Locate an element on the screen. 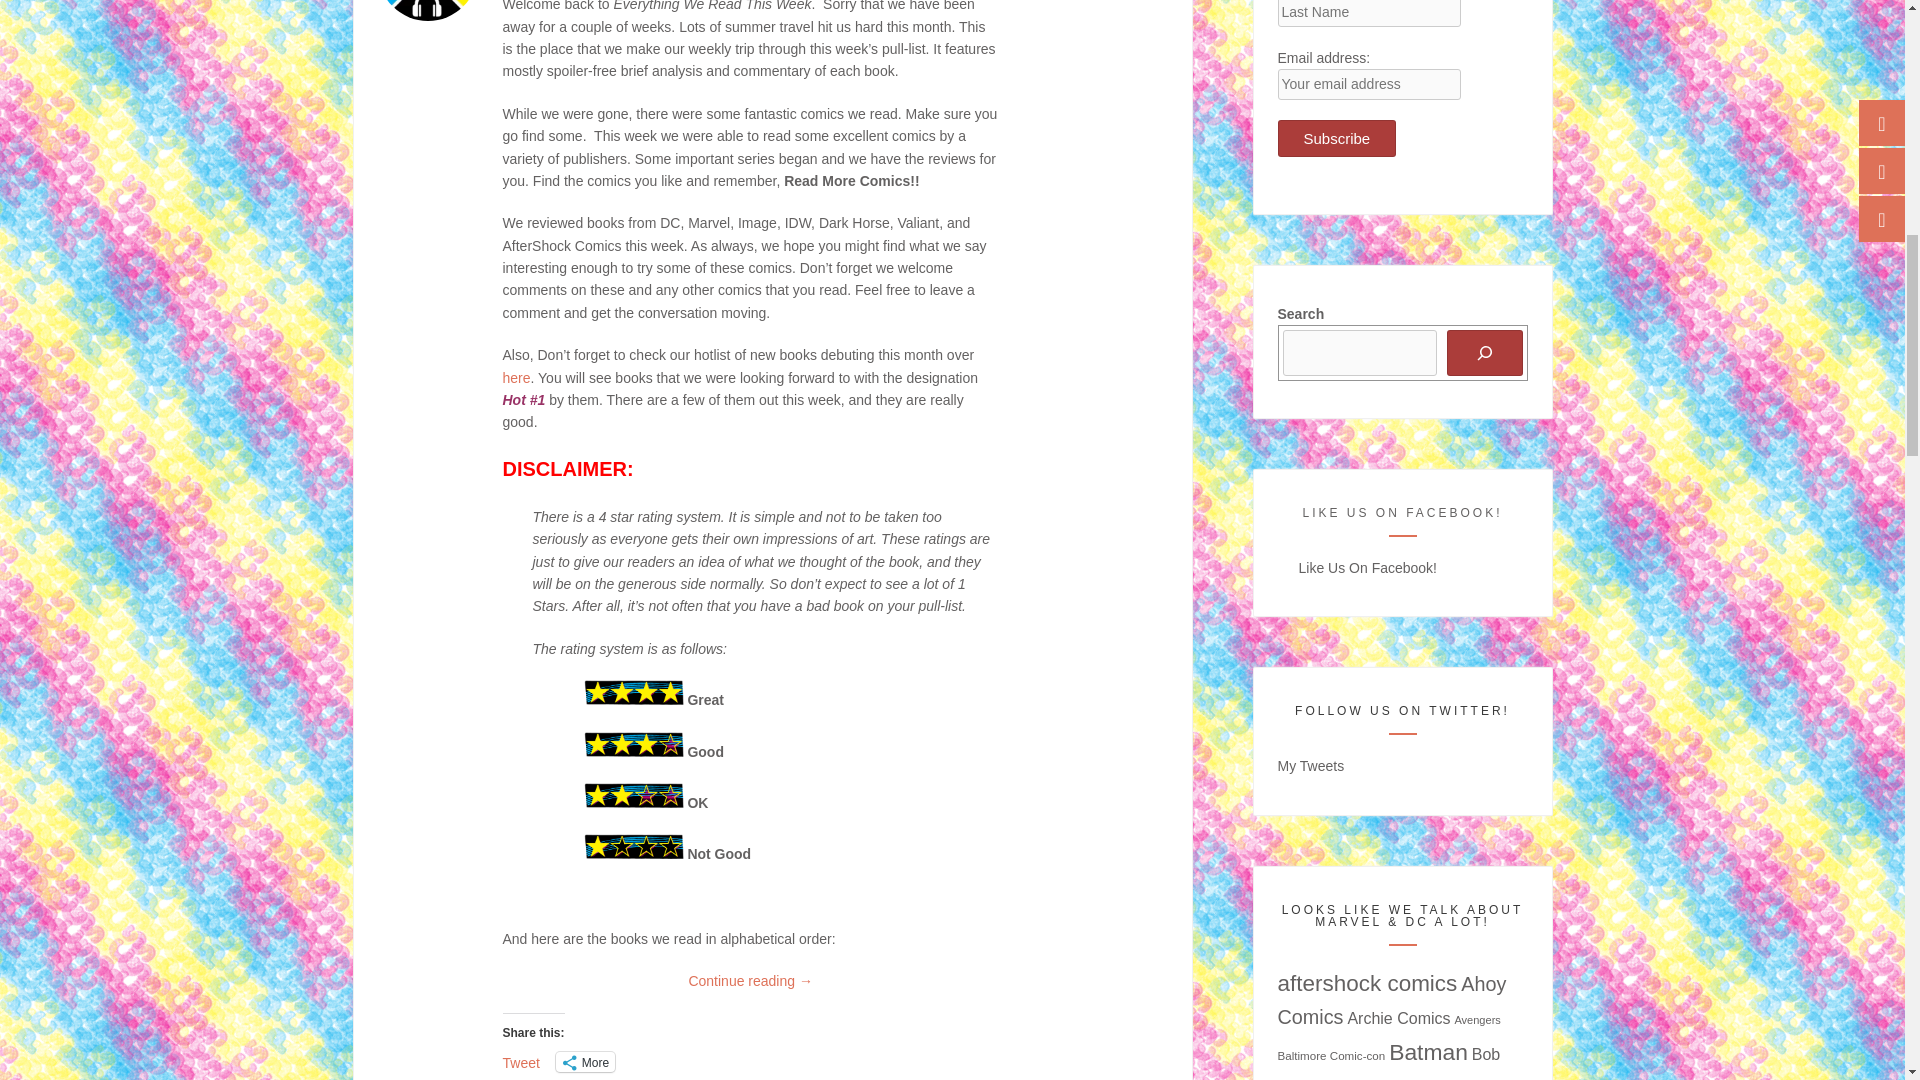 The image size is (1920, 1080). Subscribe is located at coordinates (1338, 138).